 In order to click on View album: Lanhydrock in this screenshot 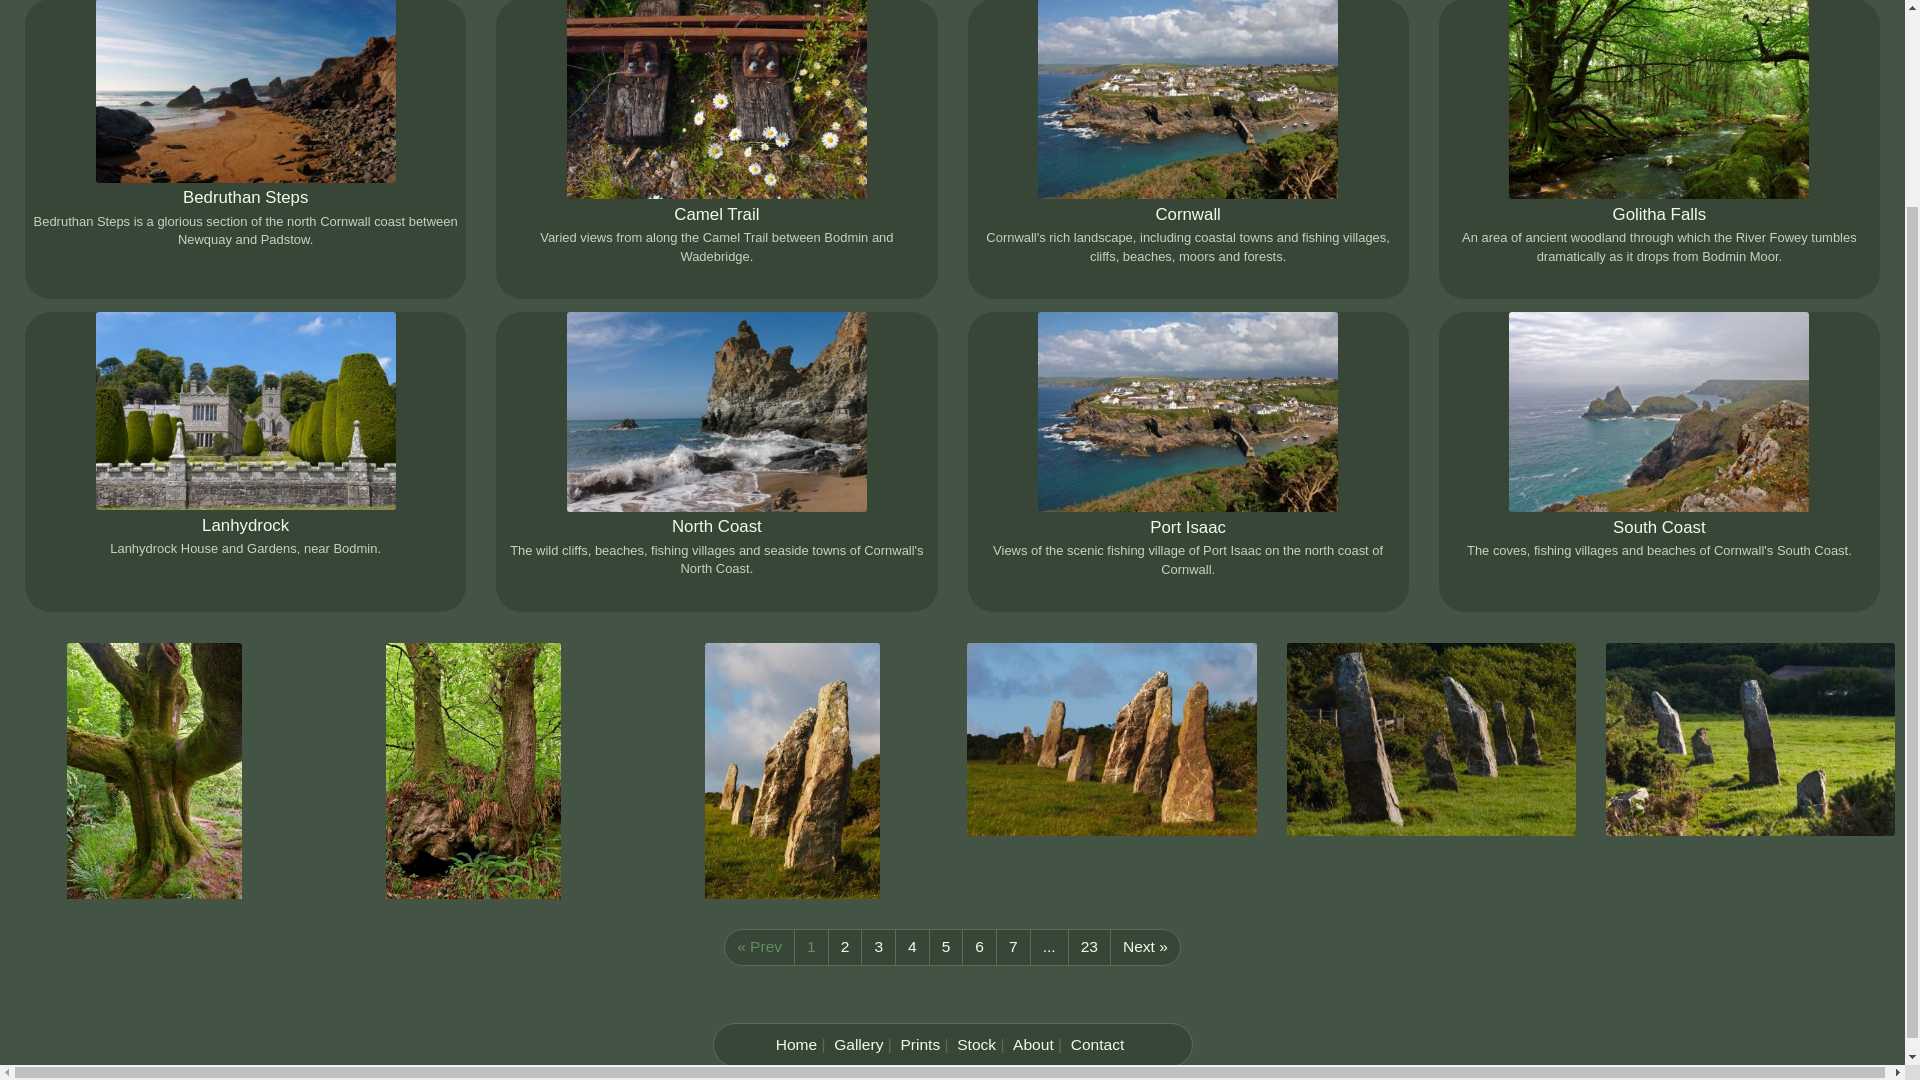, I will do `click(246, 410)`.